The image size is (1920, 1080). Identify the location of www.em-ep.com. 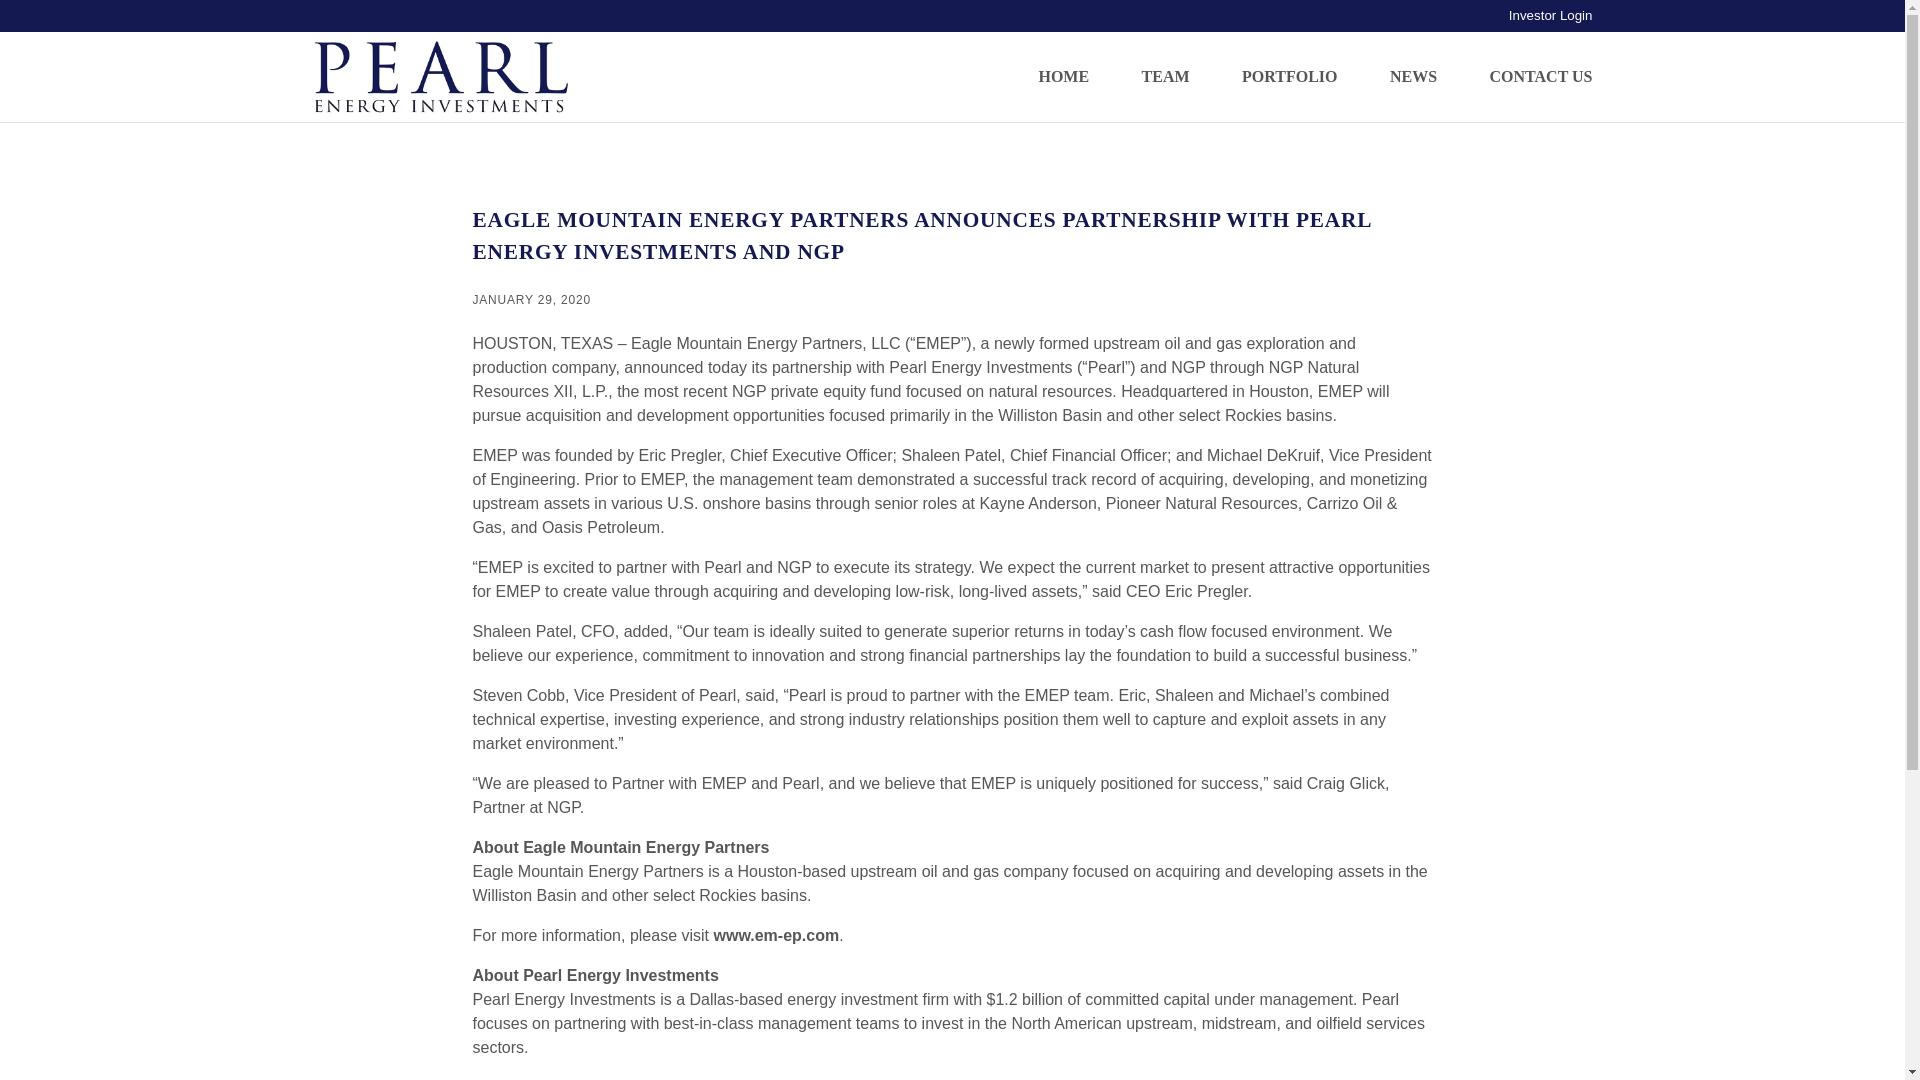
(776, 934).